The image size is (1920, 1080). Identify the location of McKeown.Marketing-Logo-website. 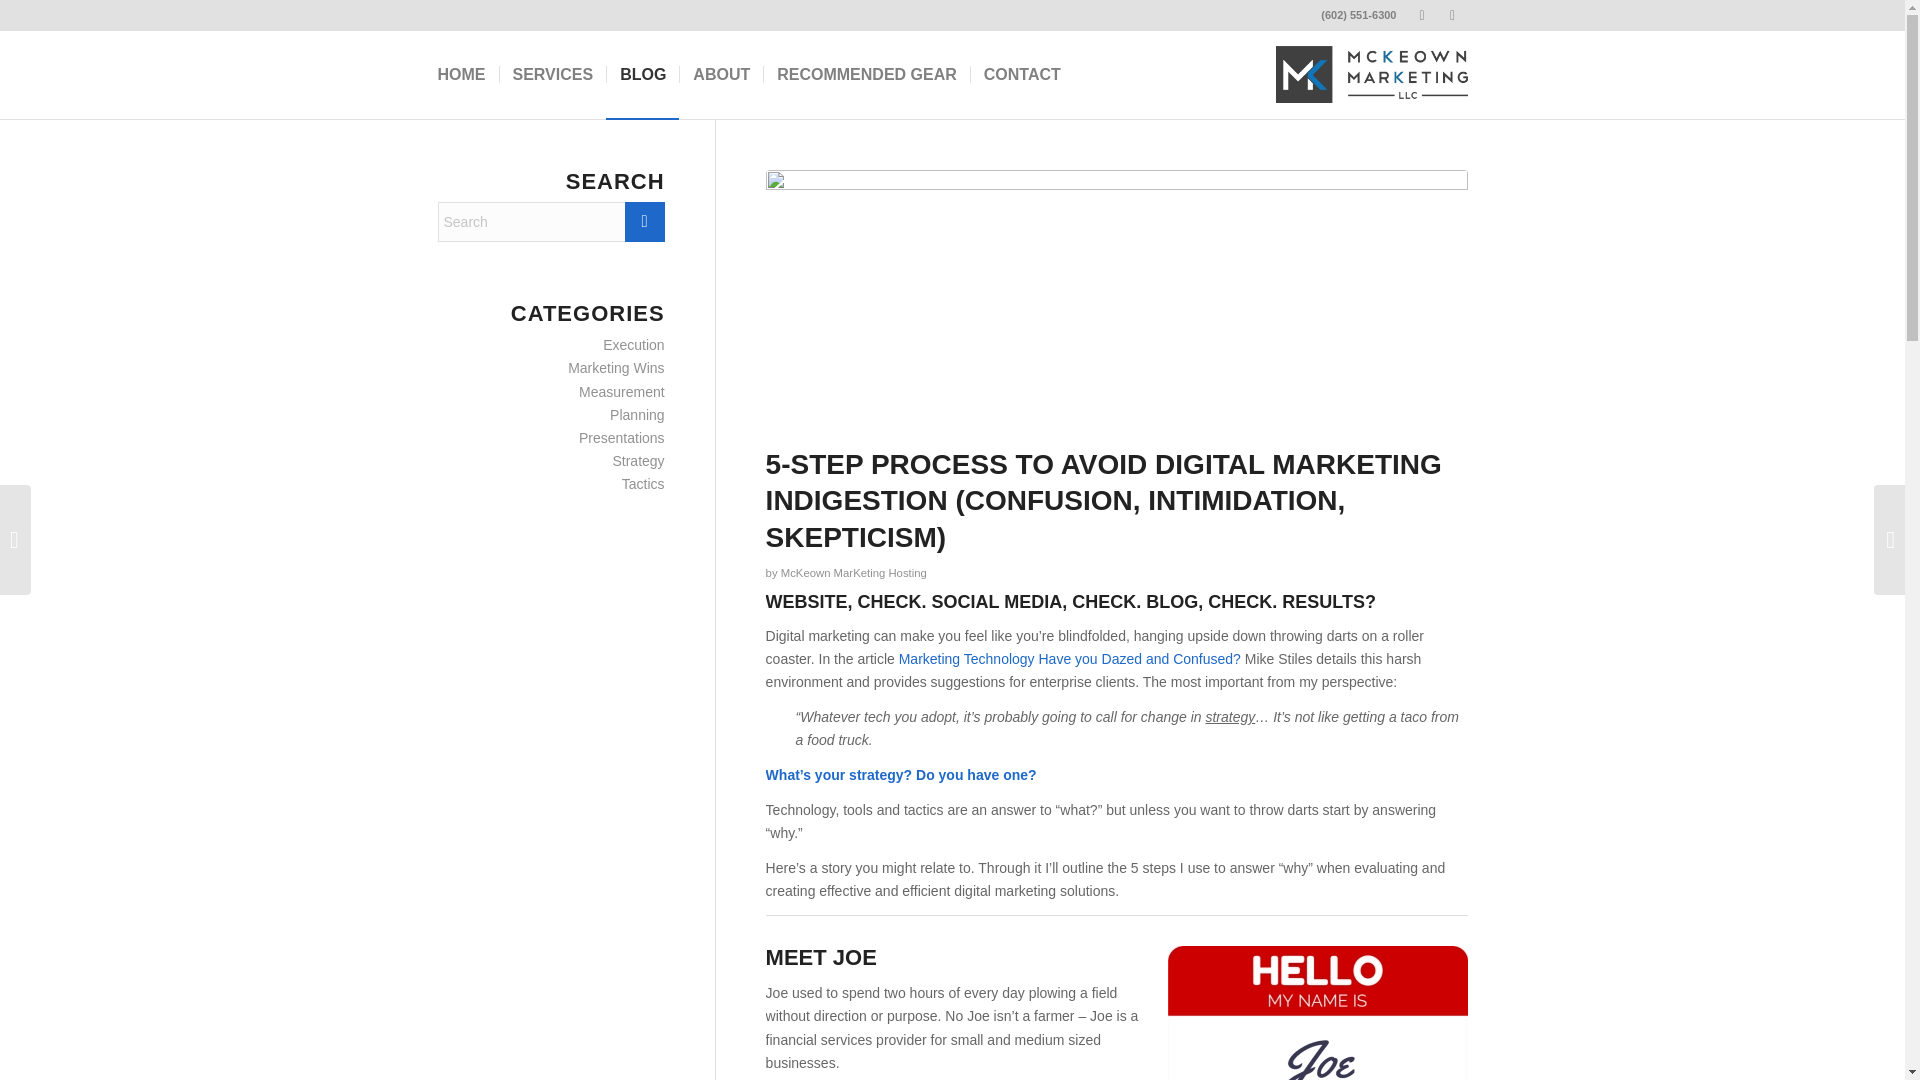
(1372, 74).